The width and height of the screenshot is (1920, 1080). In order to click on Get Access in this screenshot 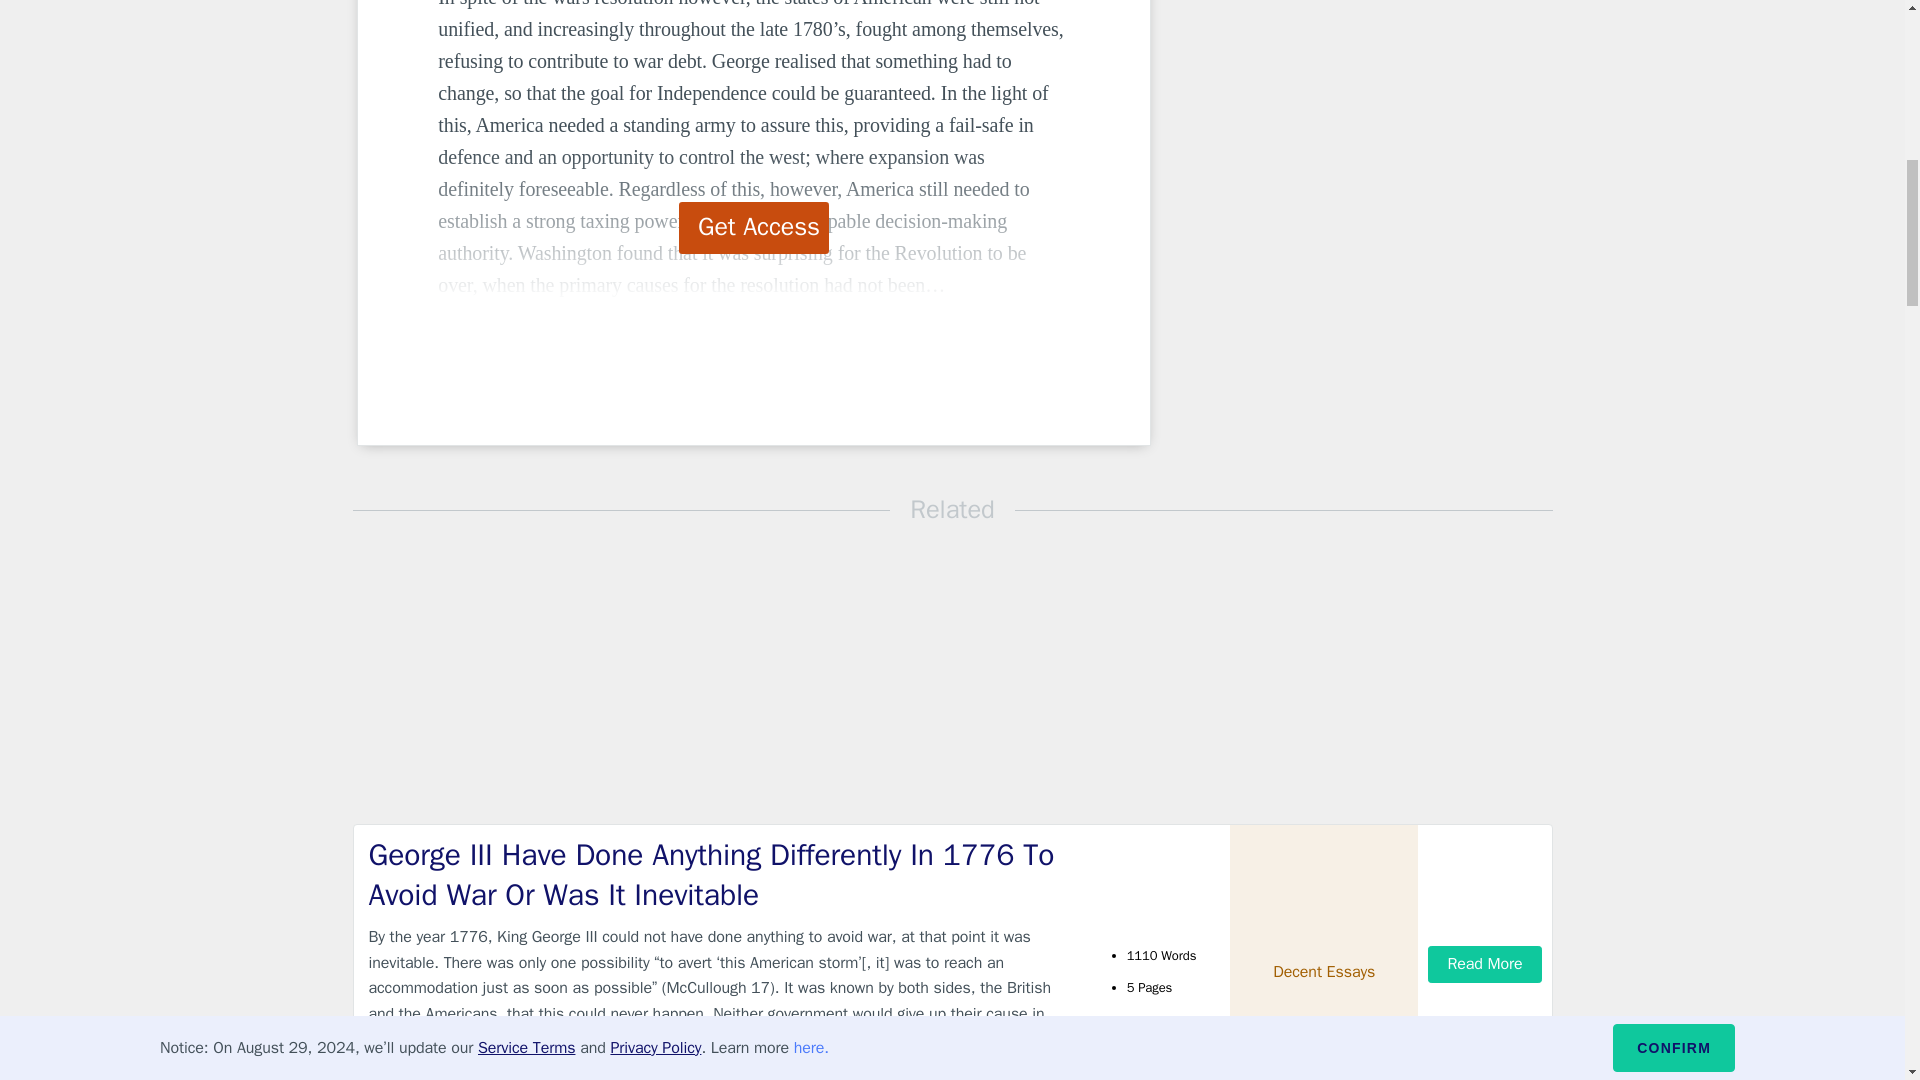, I will do `click(754, 227)`.